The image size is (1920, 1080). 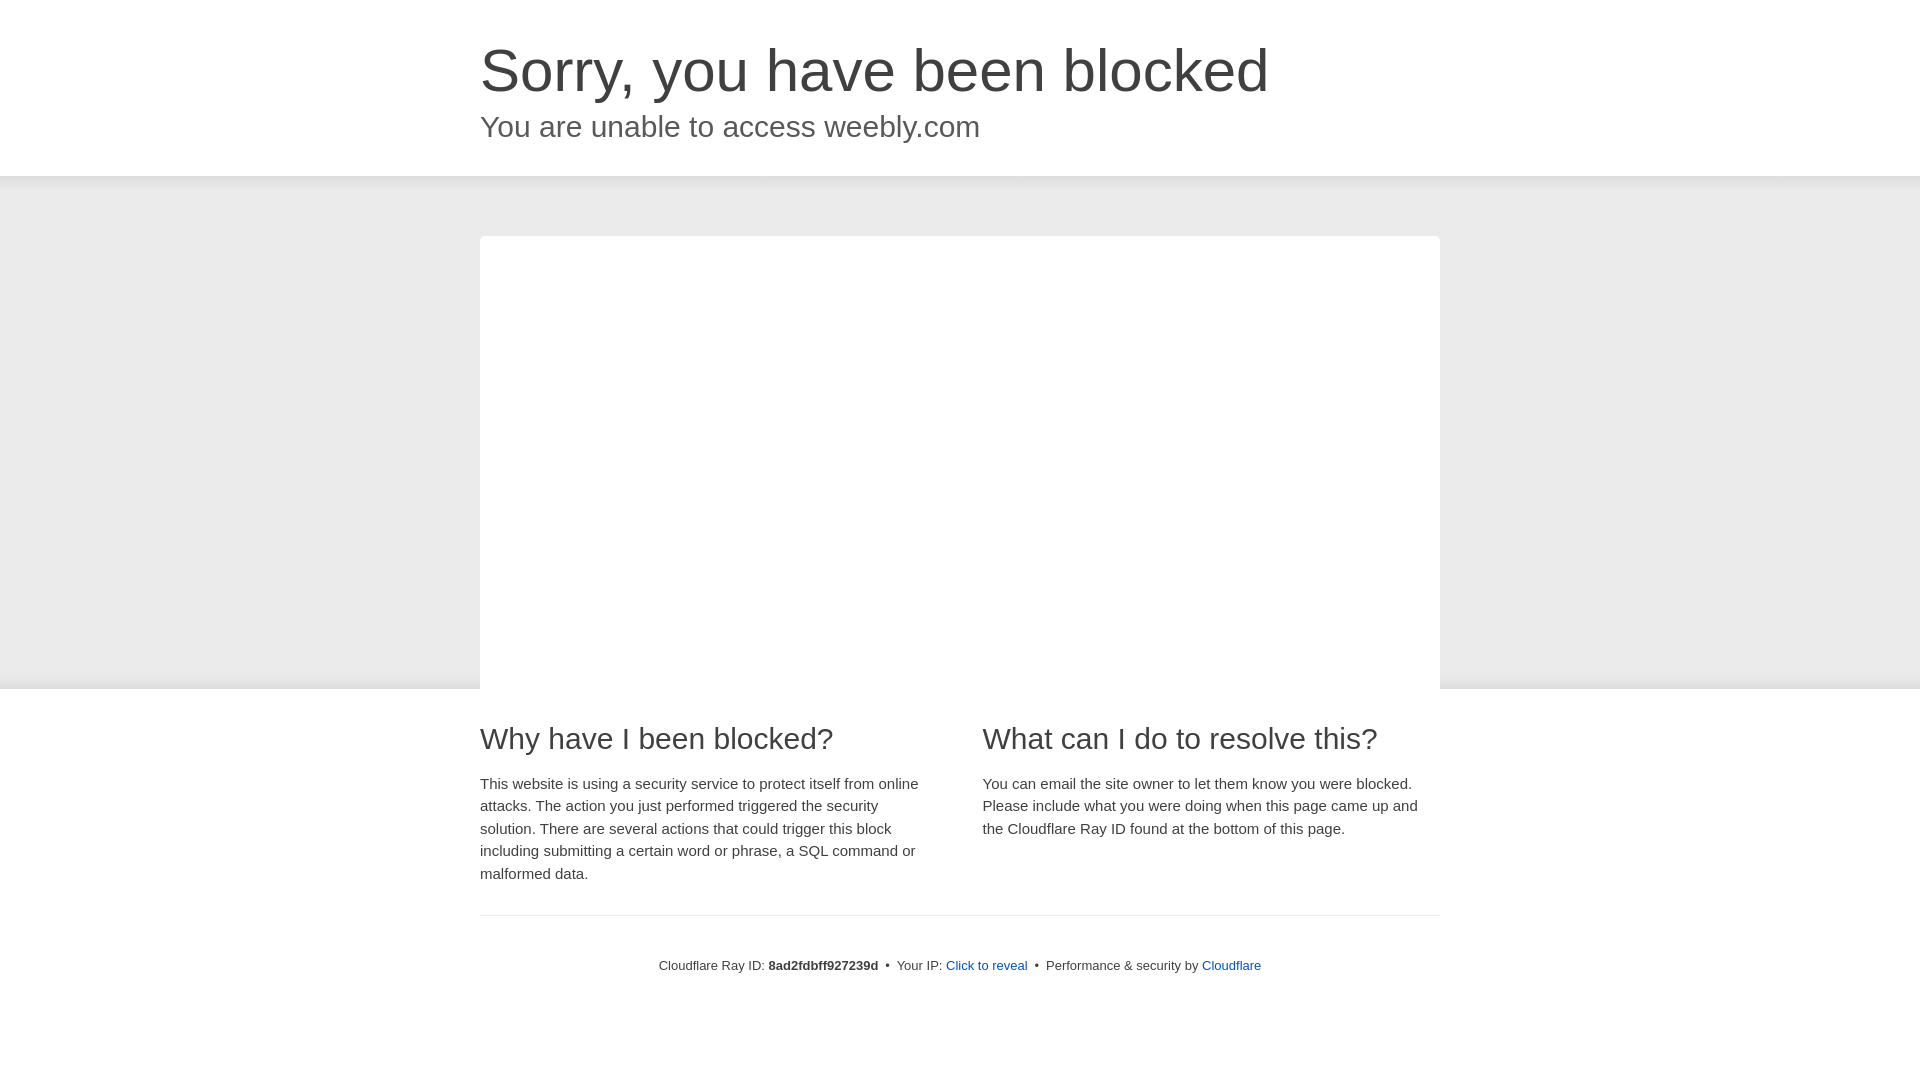 What do you see at coordinates (1231, 965) in the screenshot?
I see `Cloudflare` at bounding box center [1231, 965].